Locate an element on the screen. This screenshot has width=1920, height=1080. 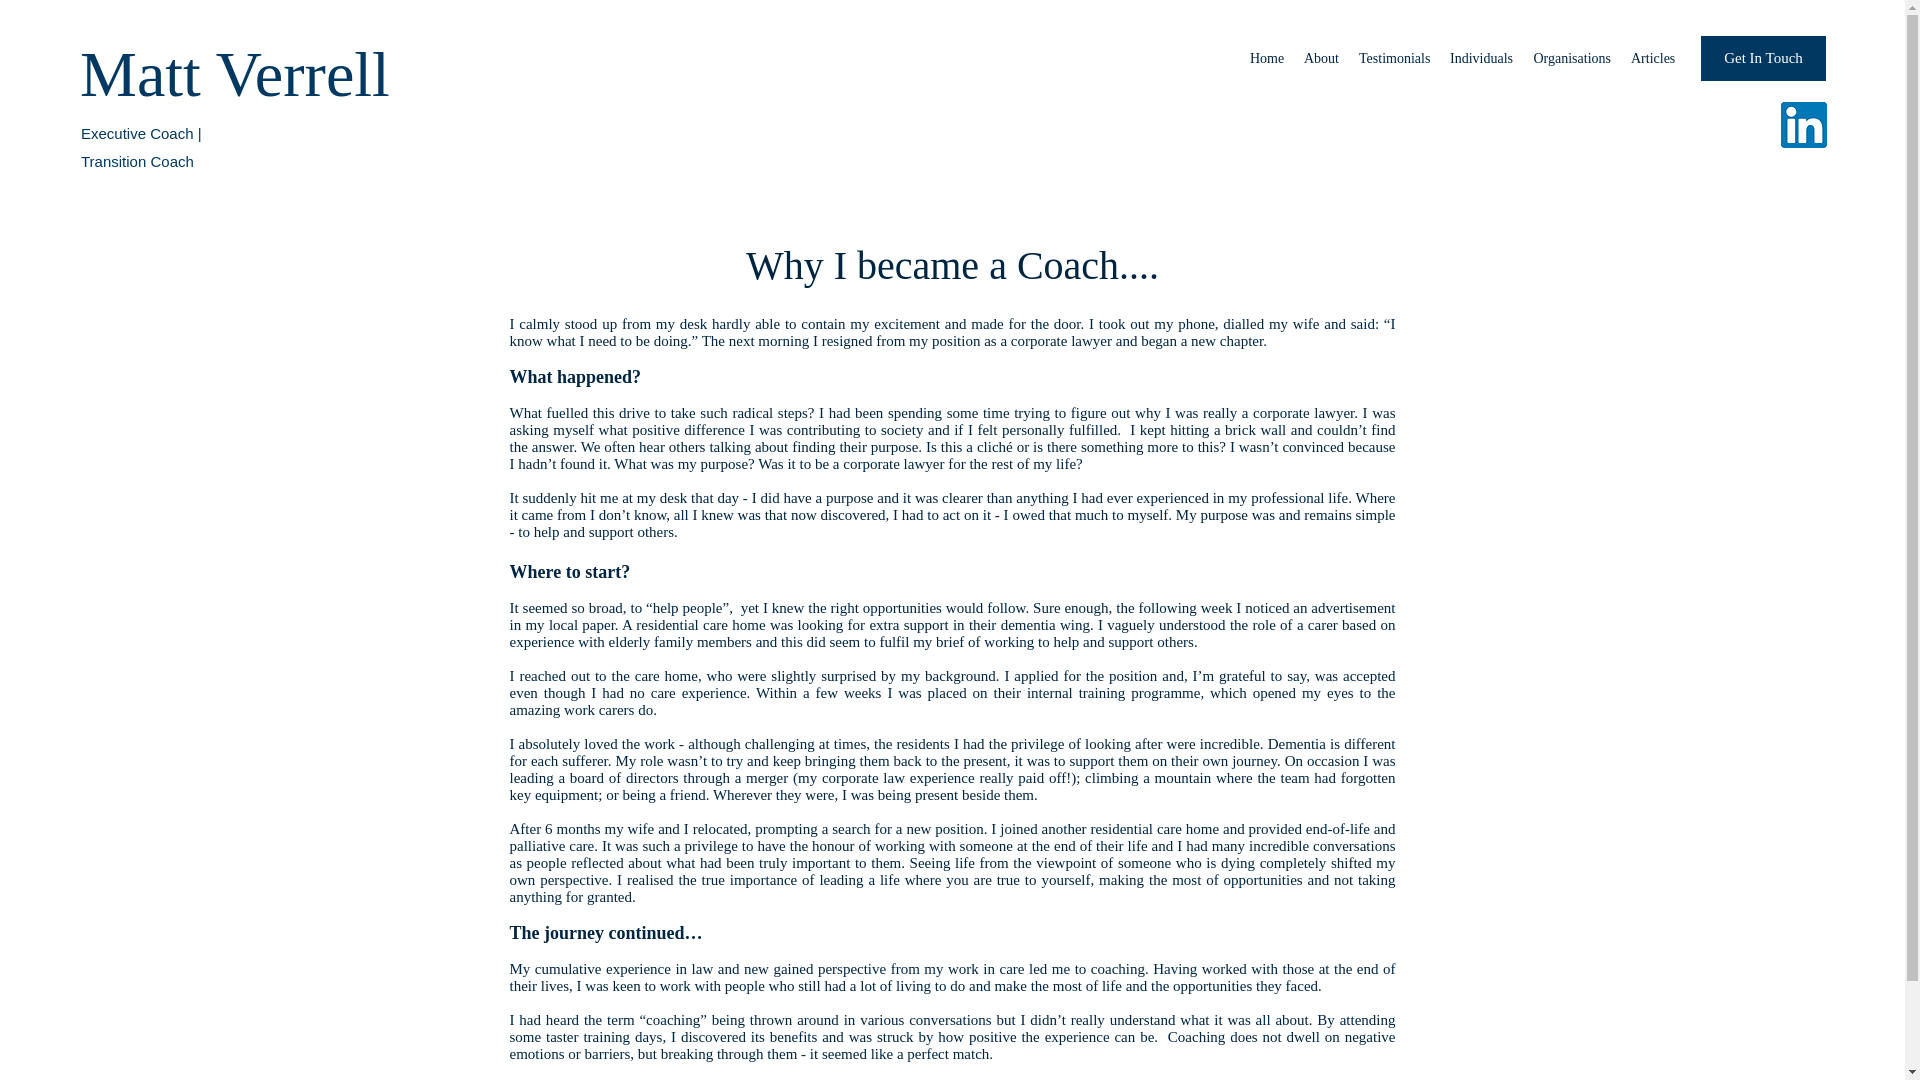
Testimonials is located at coordinates (1394, 59).